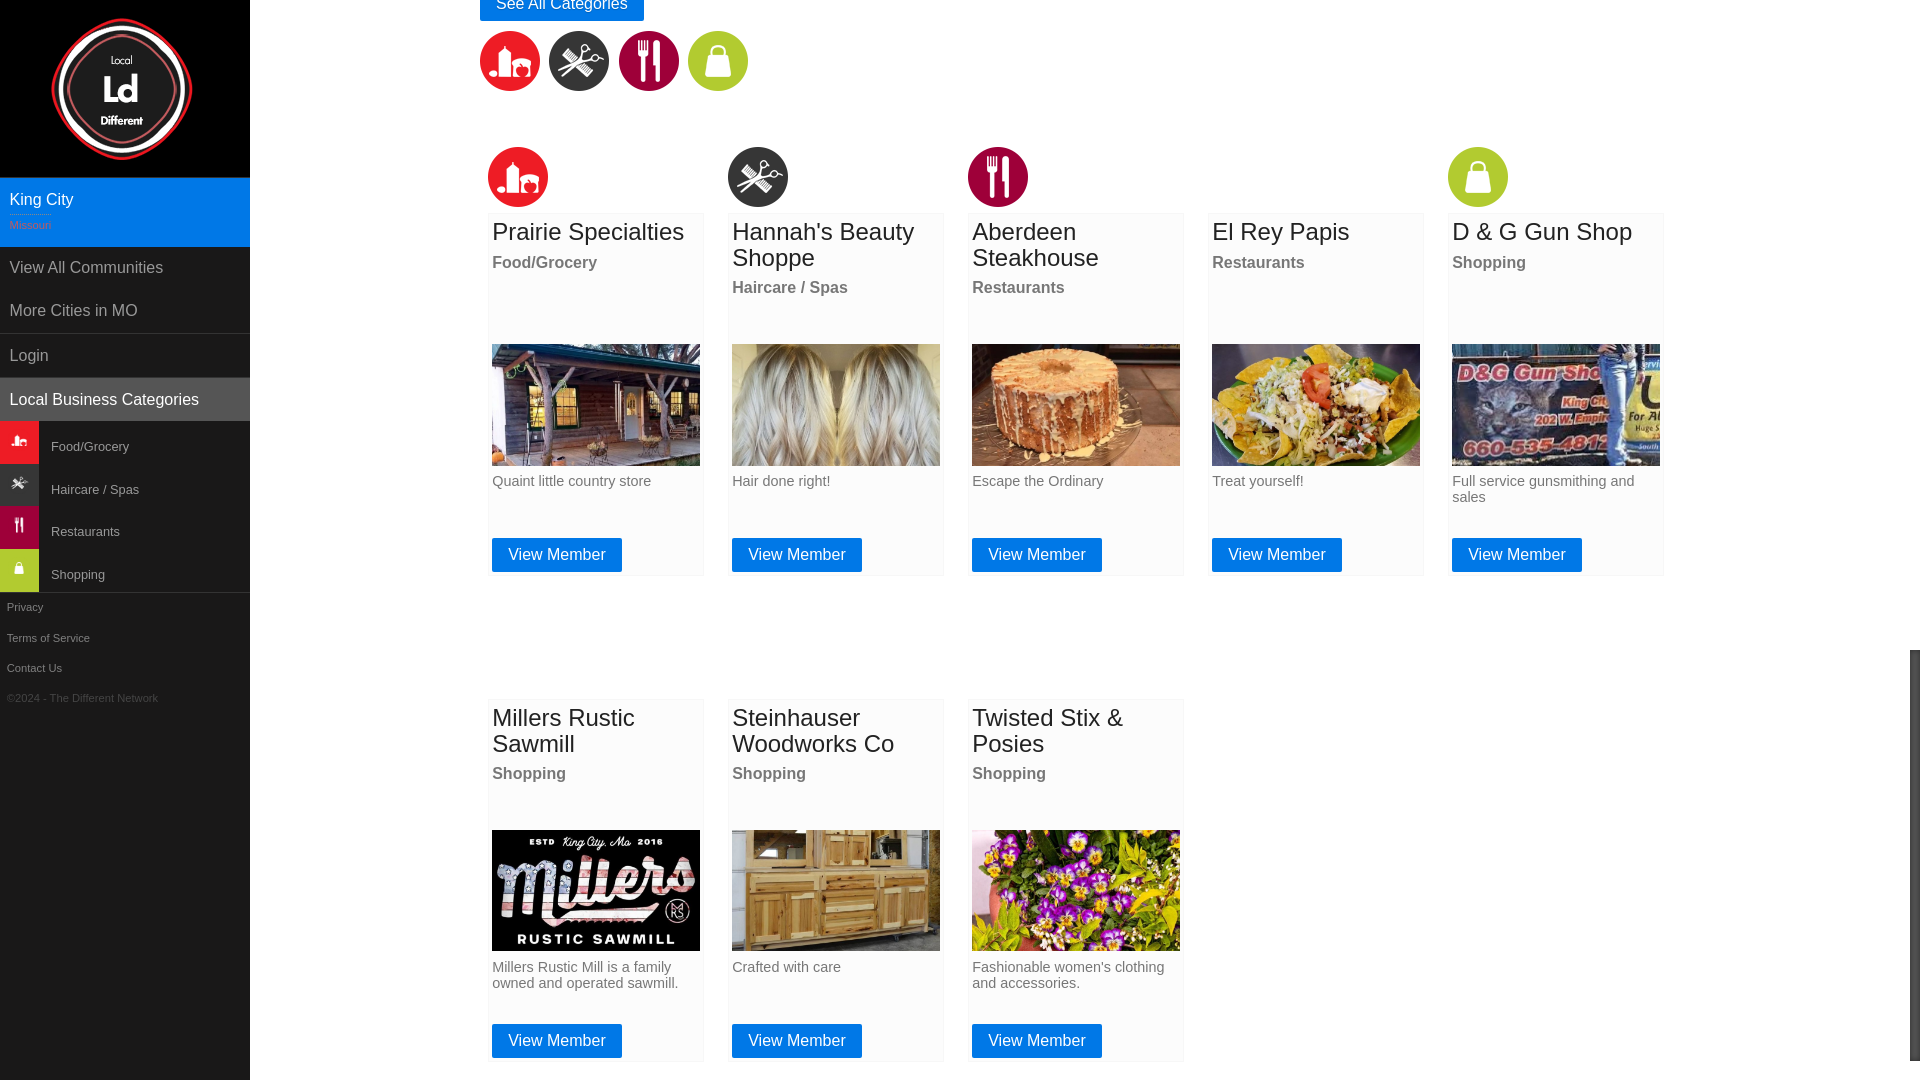 The width and height of the screenshot is (1920, 1080). I want to click on See All Categories, so click(562, 10).